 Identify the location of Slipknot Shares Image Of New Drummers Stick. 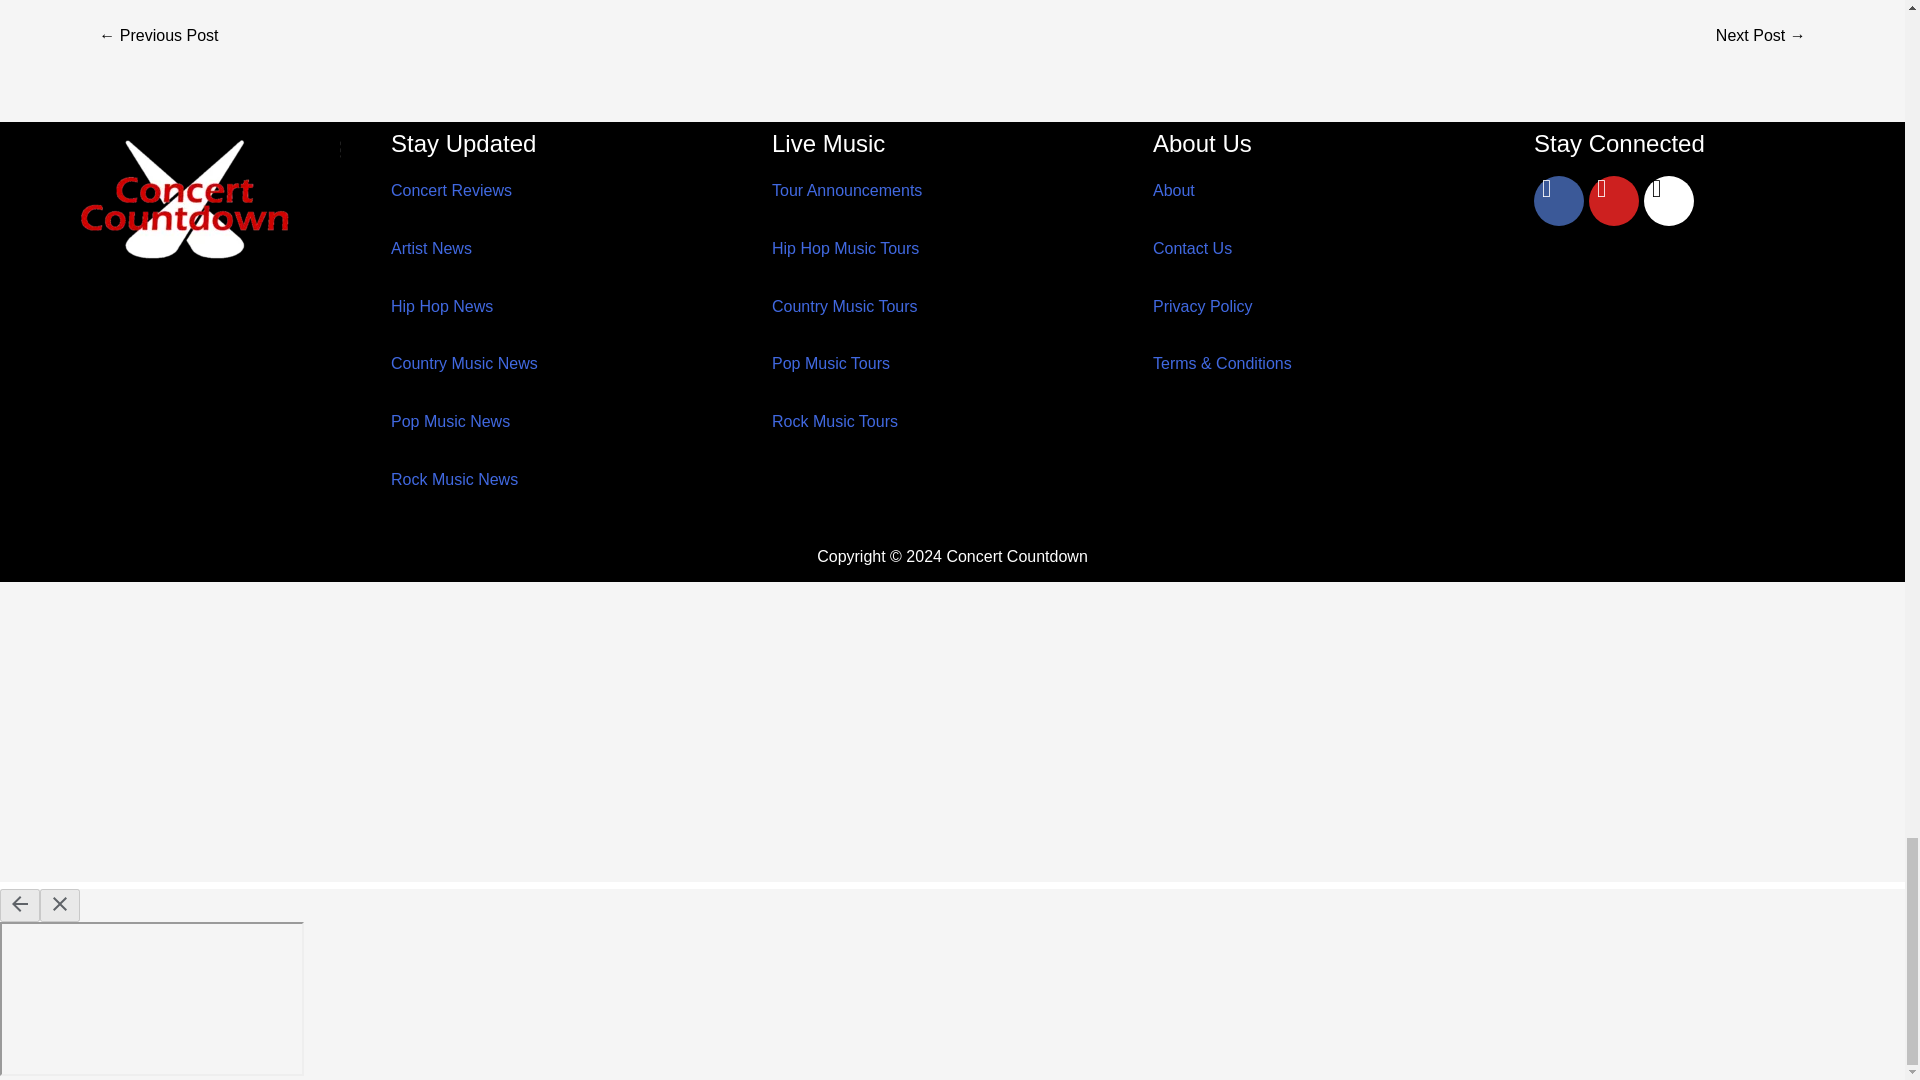
(1760, 38).